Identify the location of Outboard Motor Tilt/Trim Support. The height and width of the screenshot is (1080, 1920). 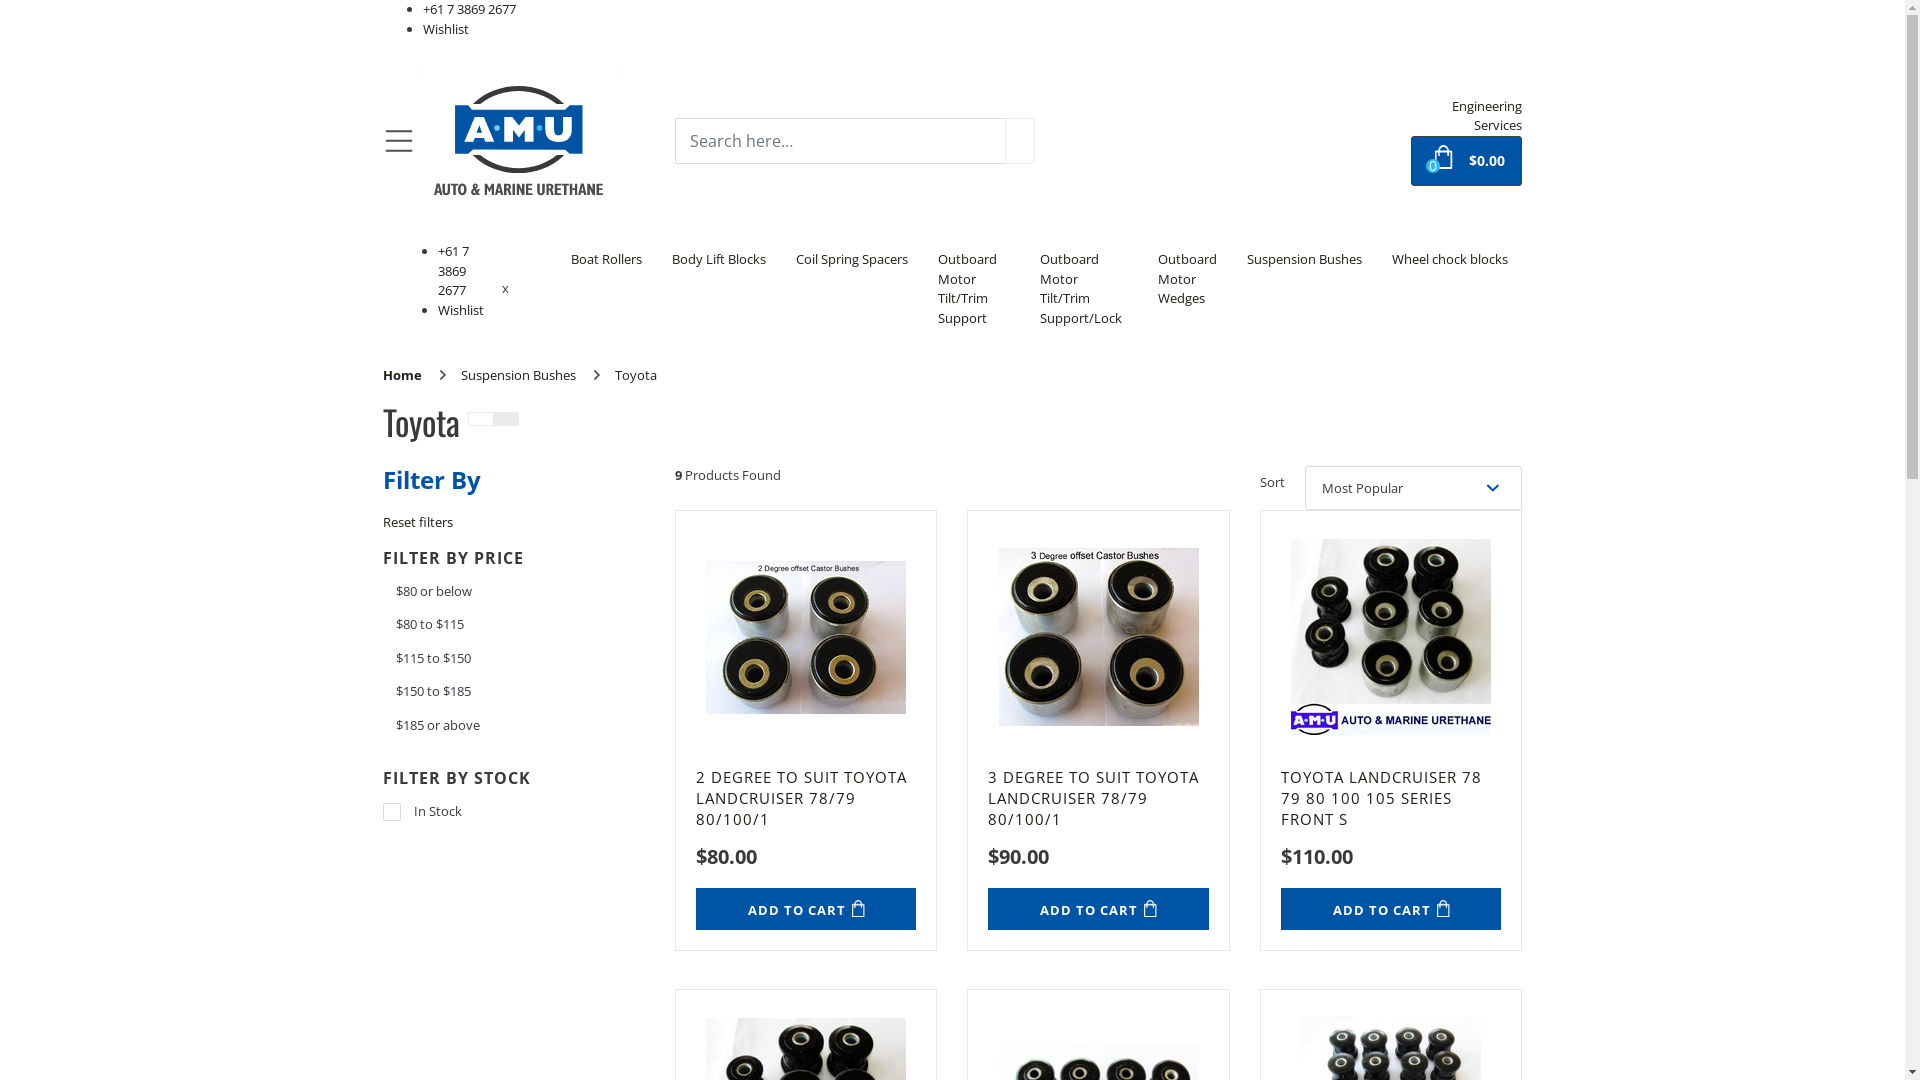
(974, 289).